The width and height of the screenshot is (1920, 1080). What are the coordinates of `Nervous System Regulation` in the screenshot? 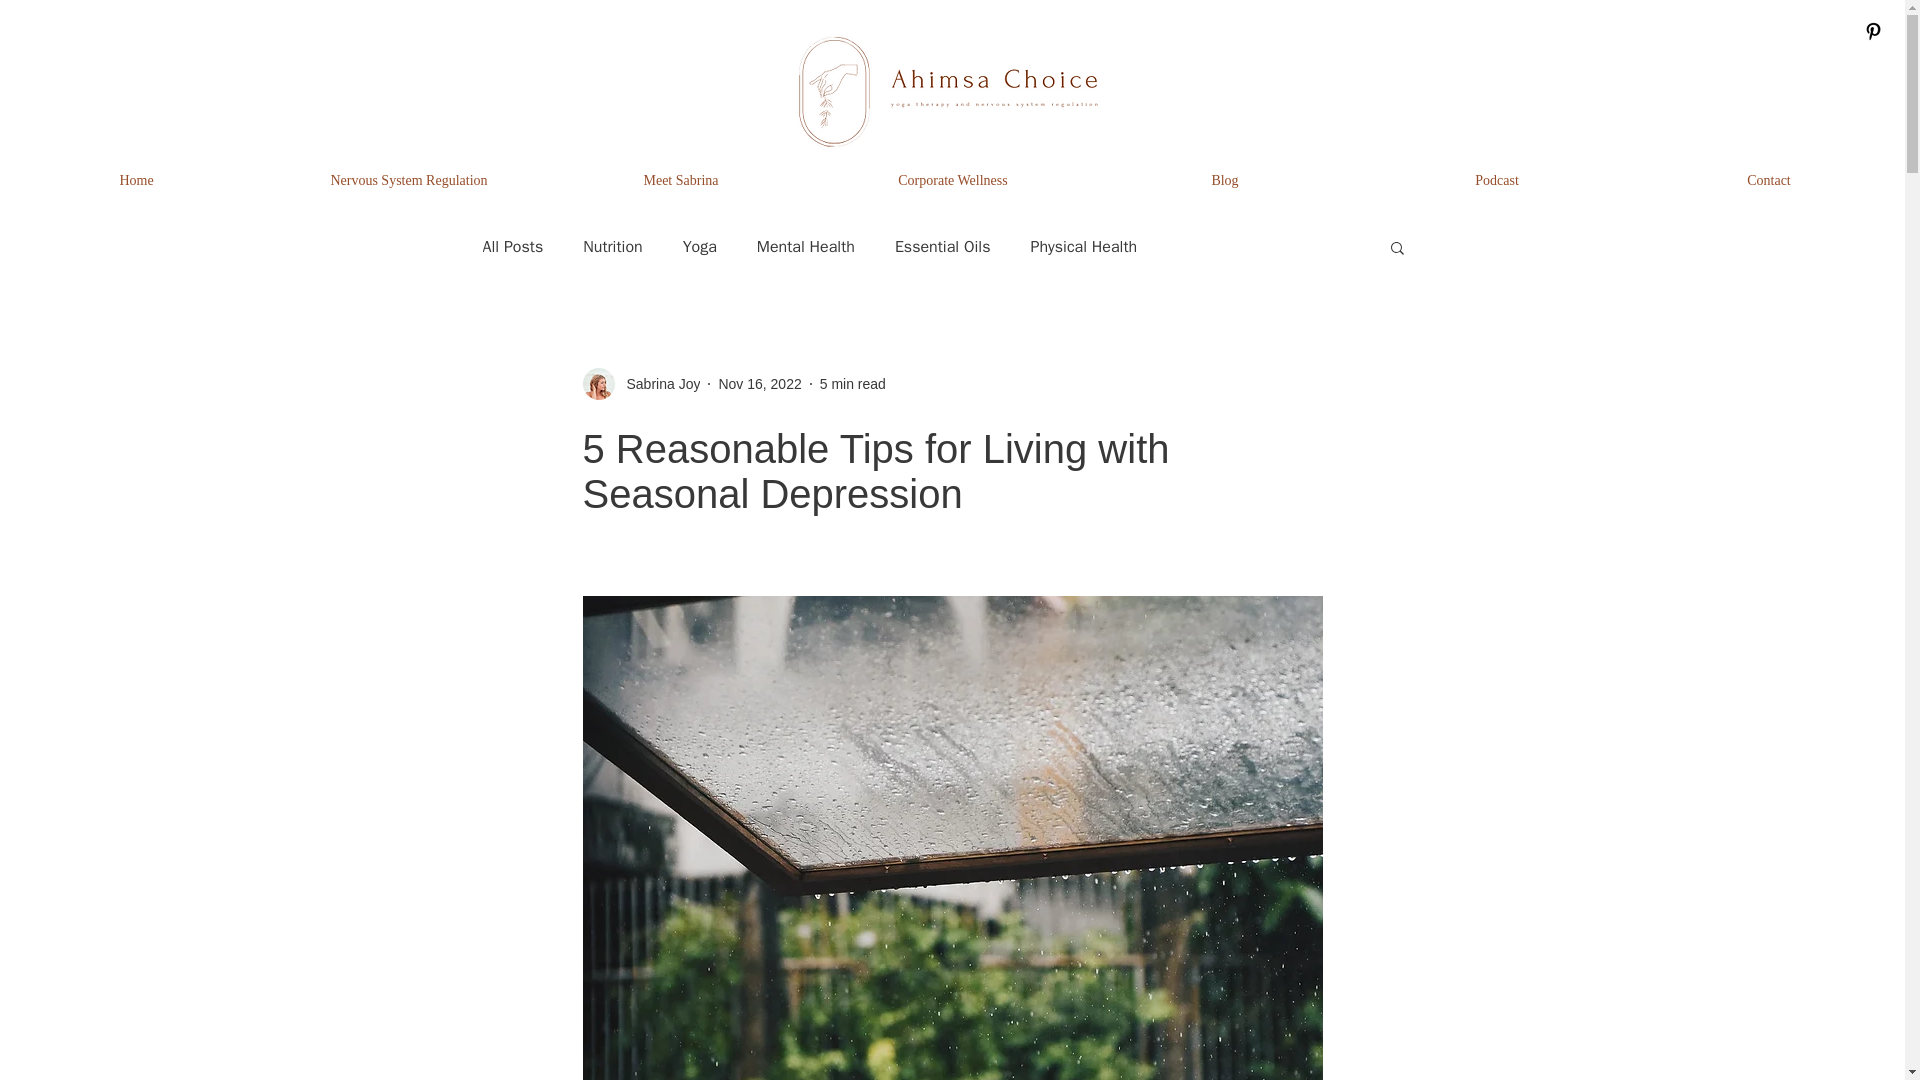 It's located at (408, 180).